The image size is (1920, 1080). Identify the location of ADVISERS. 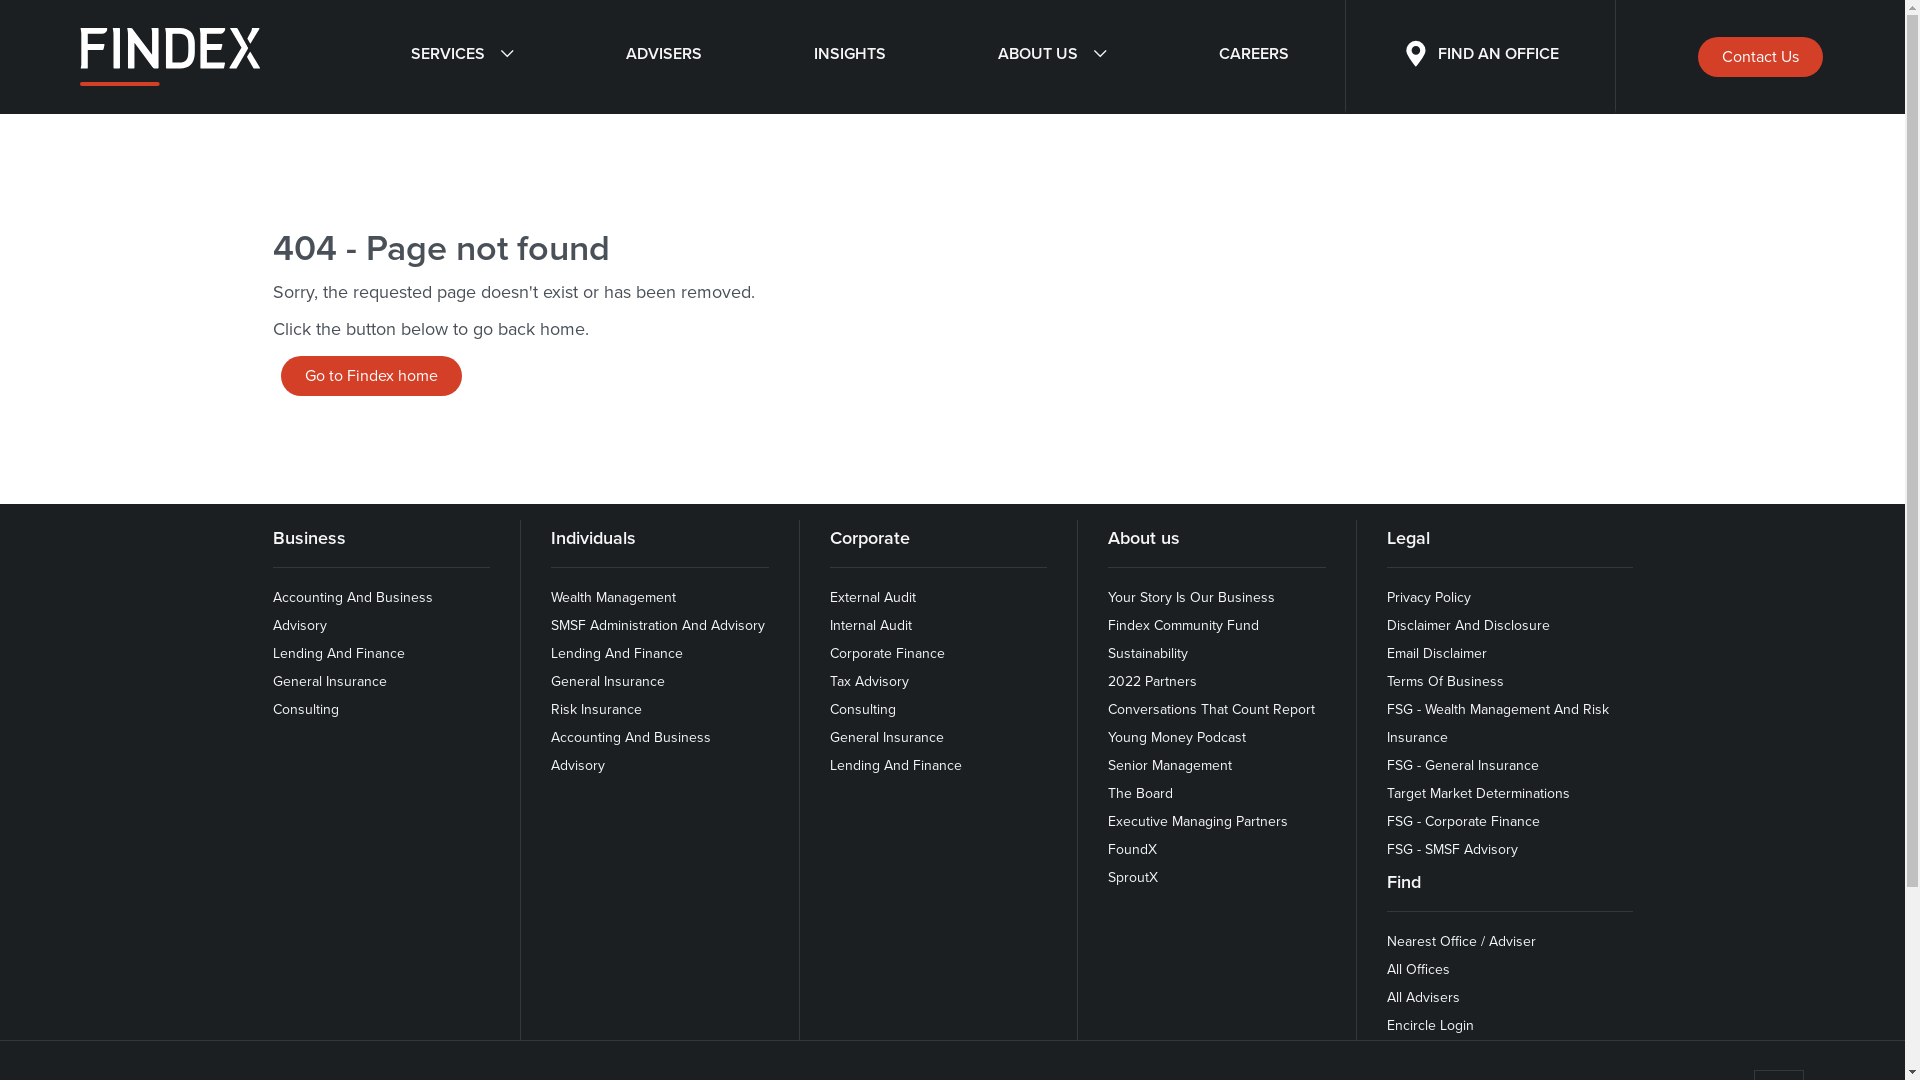
(664, 57).